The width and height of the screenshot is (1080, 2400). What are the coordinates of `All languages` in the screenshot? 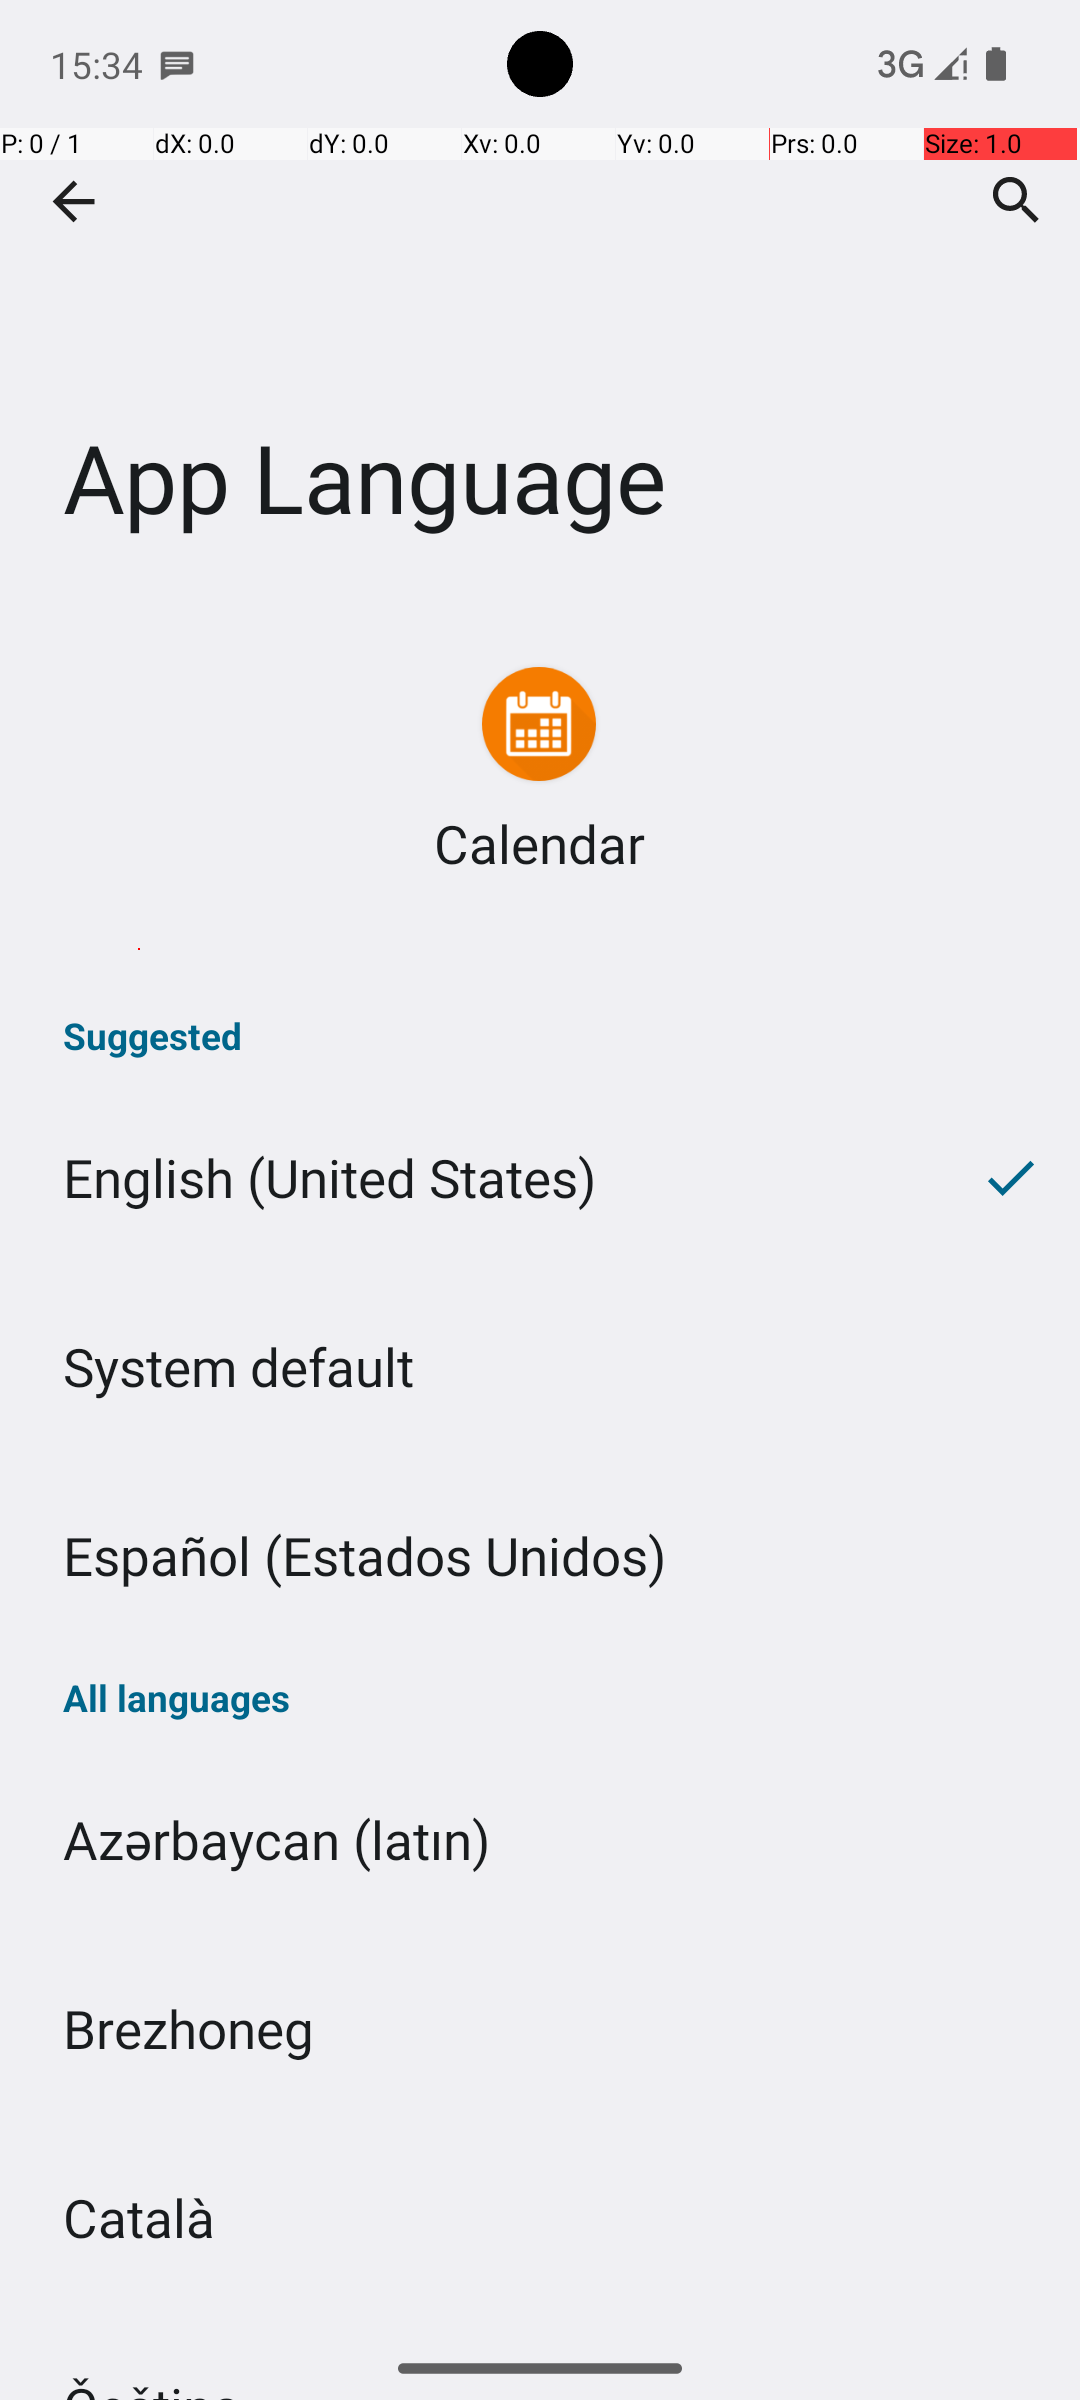 It's located at (540, 1698).